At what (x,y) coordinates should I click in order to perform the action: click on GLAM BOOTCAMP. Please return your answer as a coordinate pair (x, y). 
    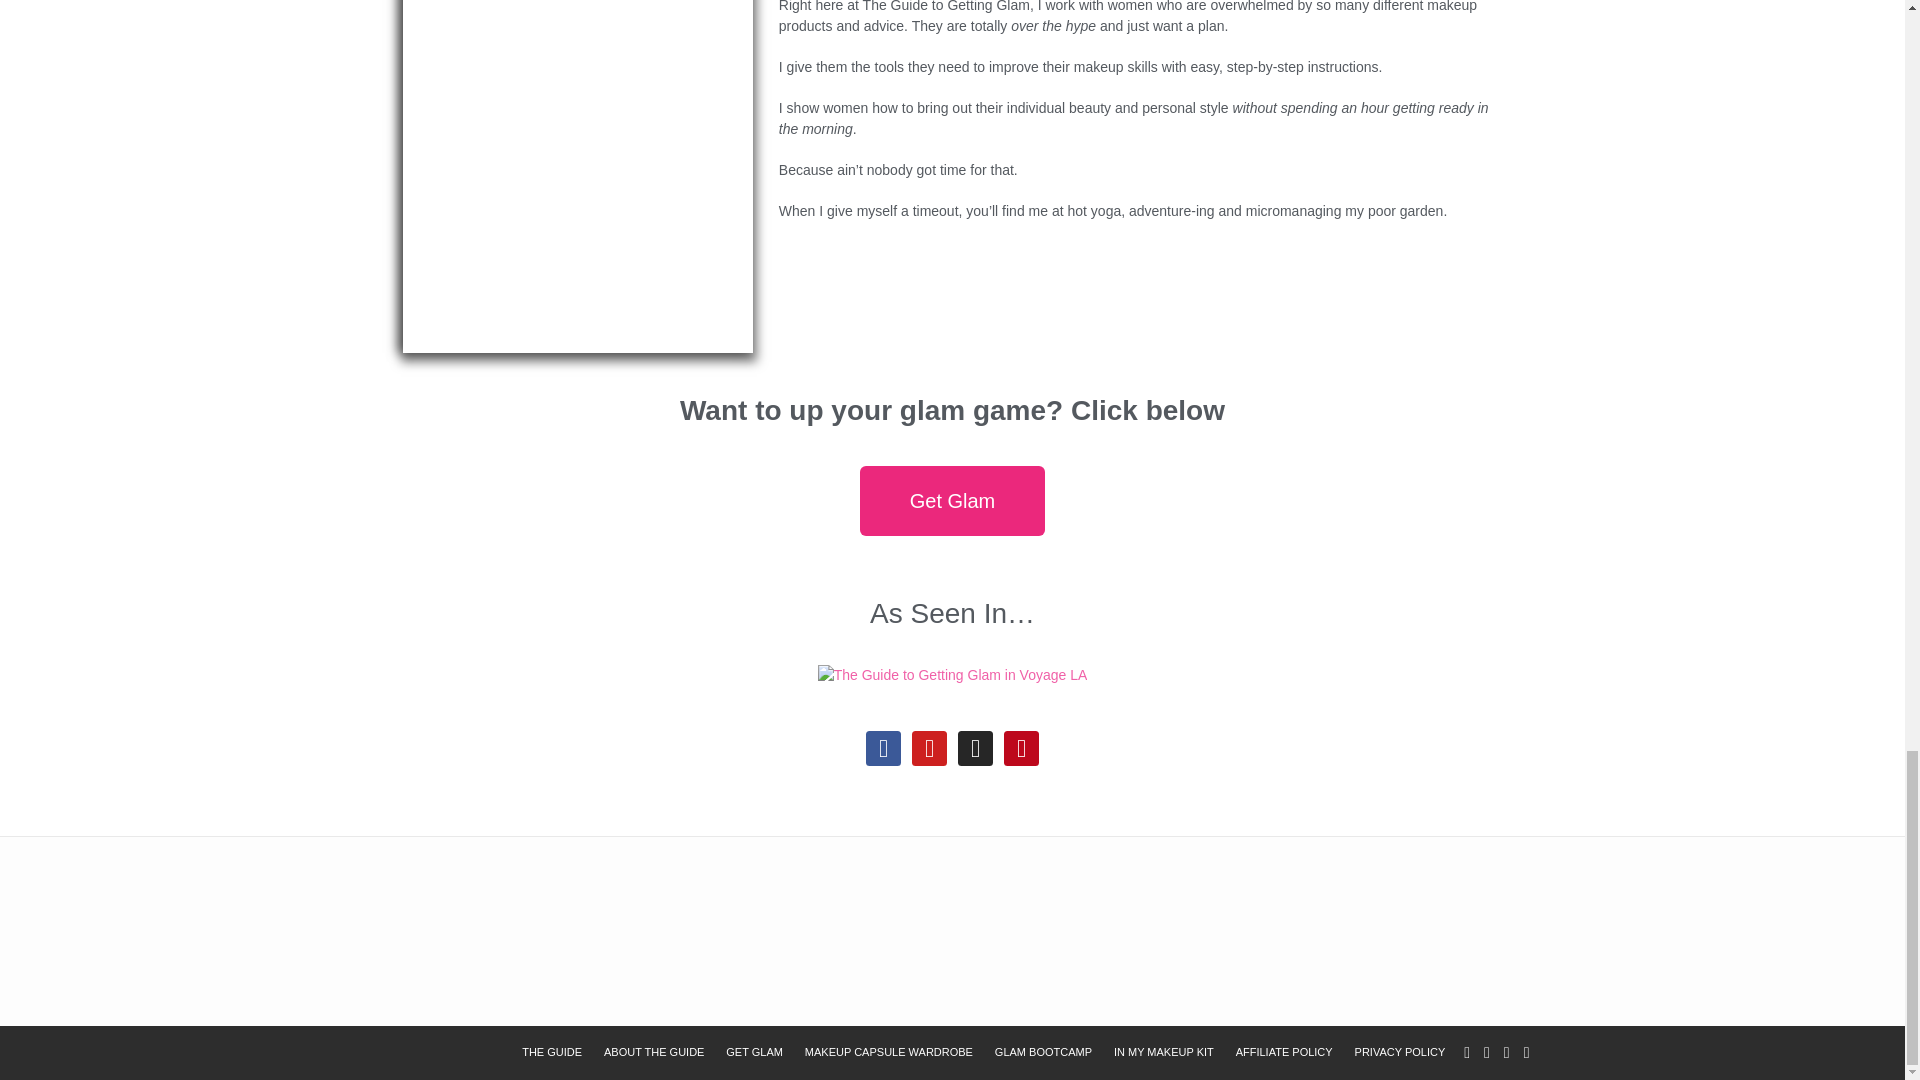
    Looking at the image, I should click on (1043, 1052).